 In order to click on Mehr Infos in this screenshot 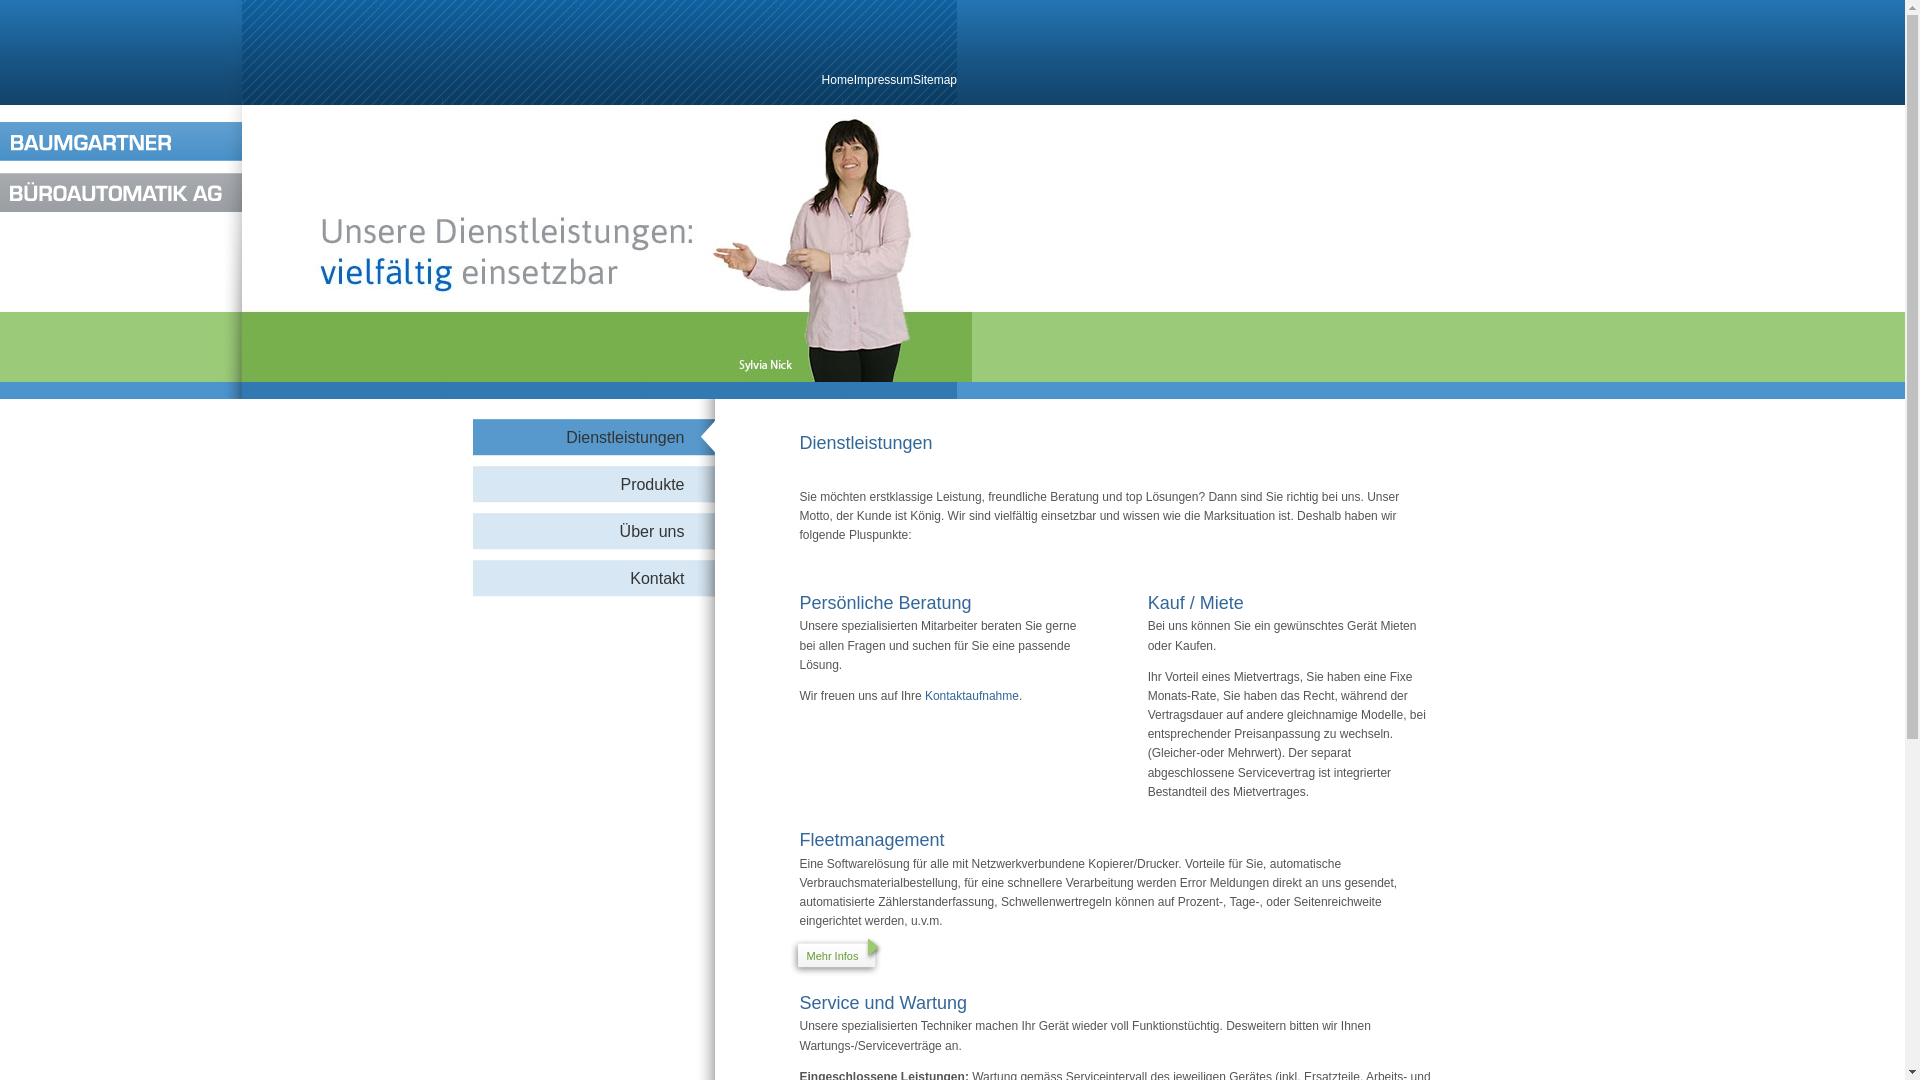, I will do `click(1106, 957)`.